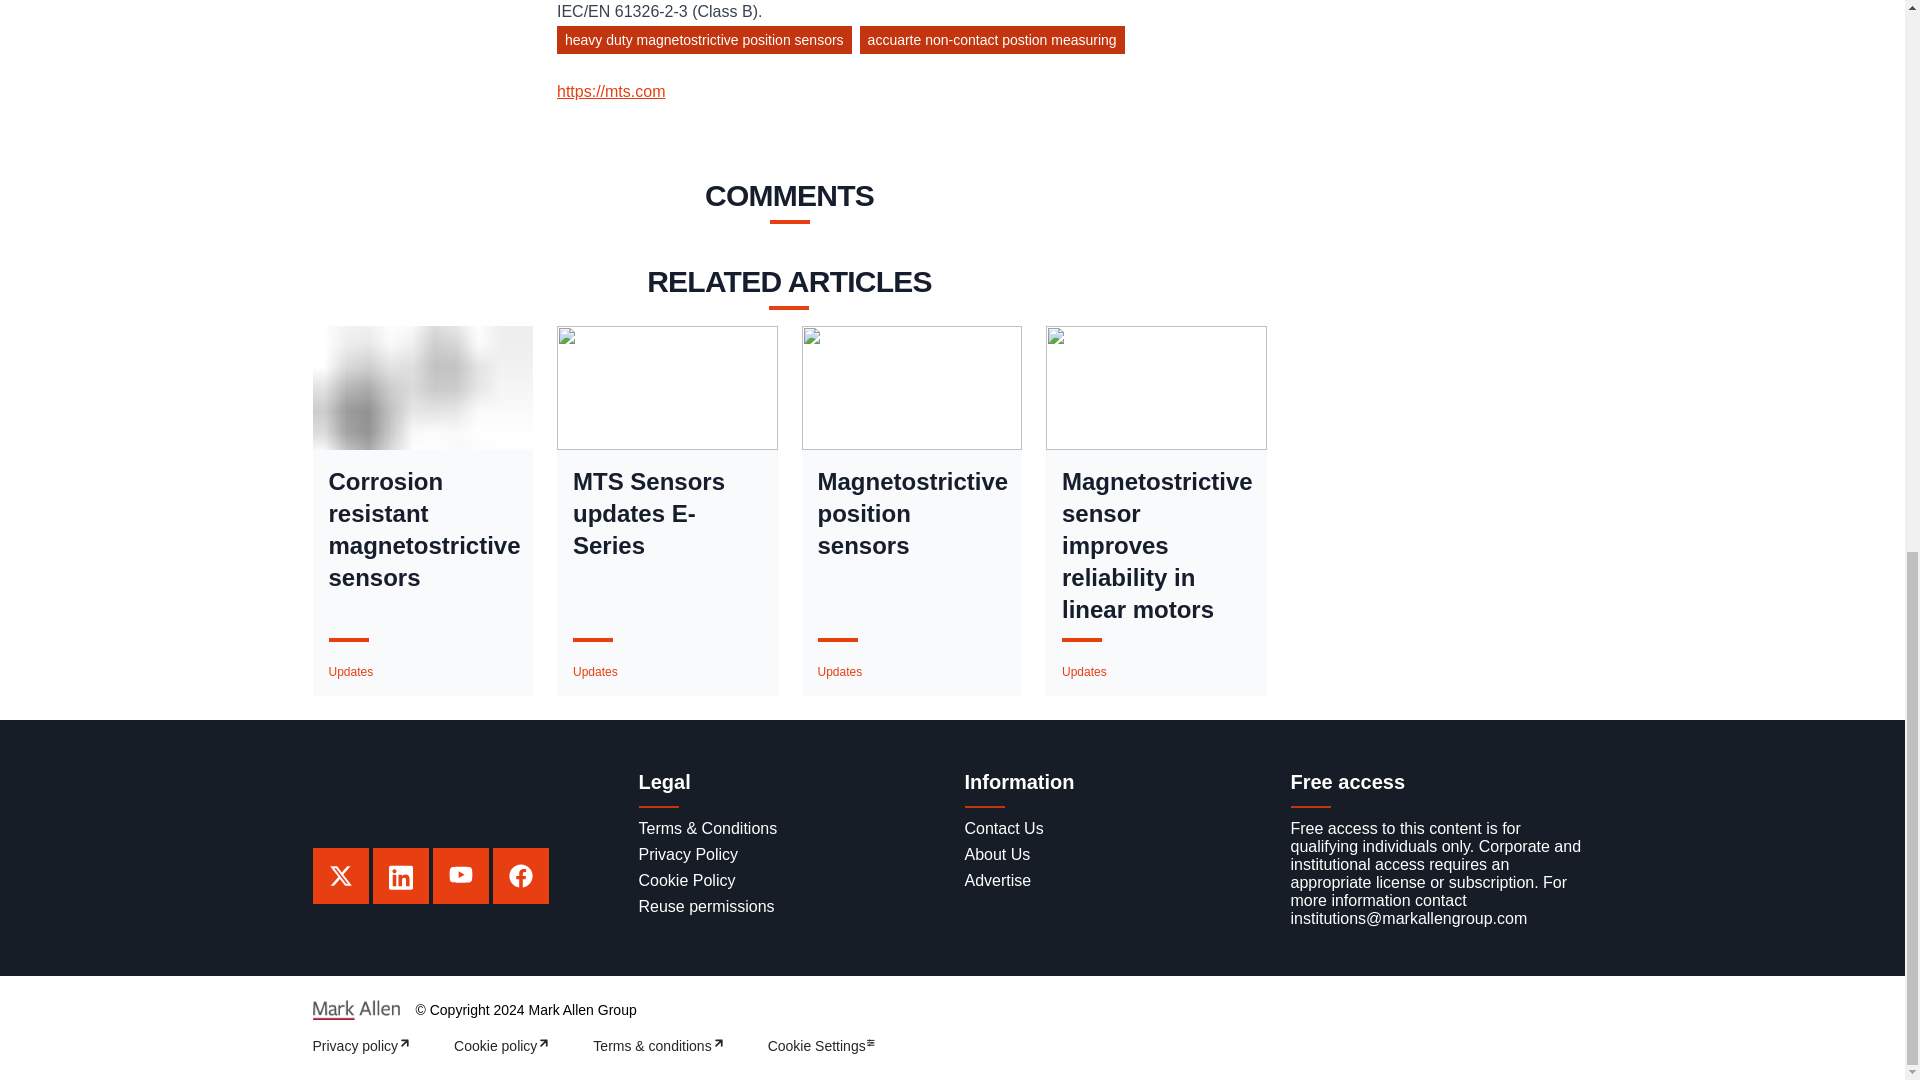 Image resolution: width=1920 pixels, height=1080 pixels. Describe the element at coordinates (708, 43) in the screenshot. I see `heavy duty magnetostrictive position sensors` at that location.